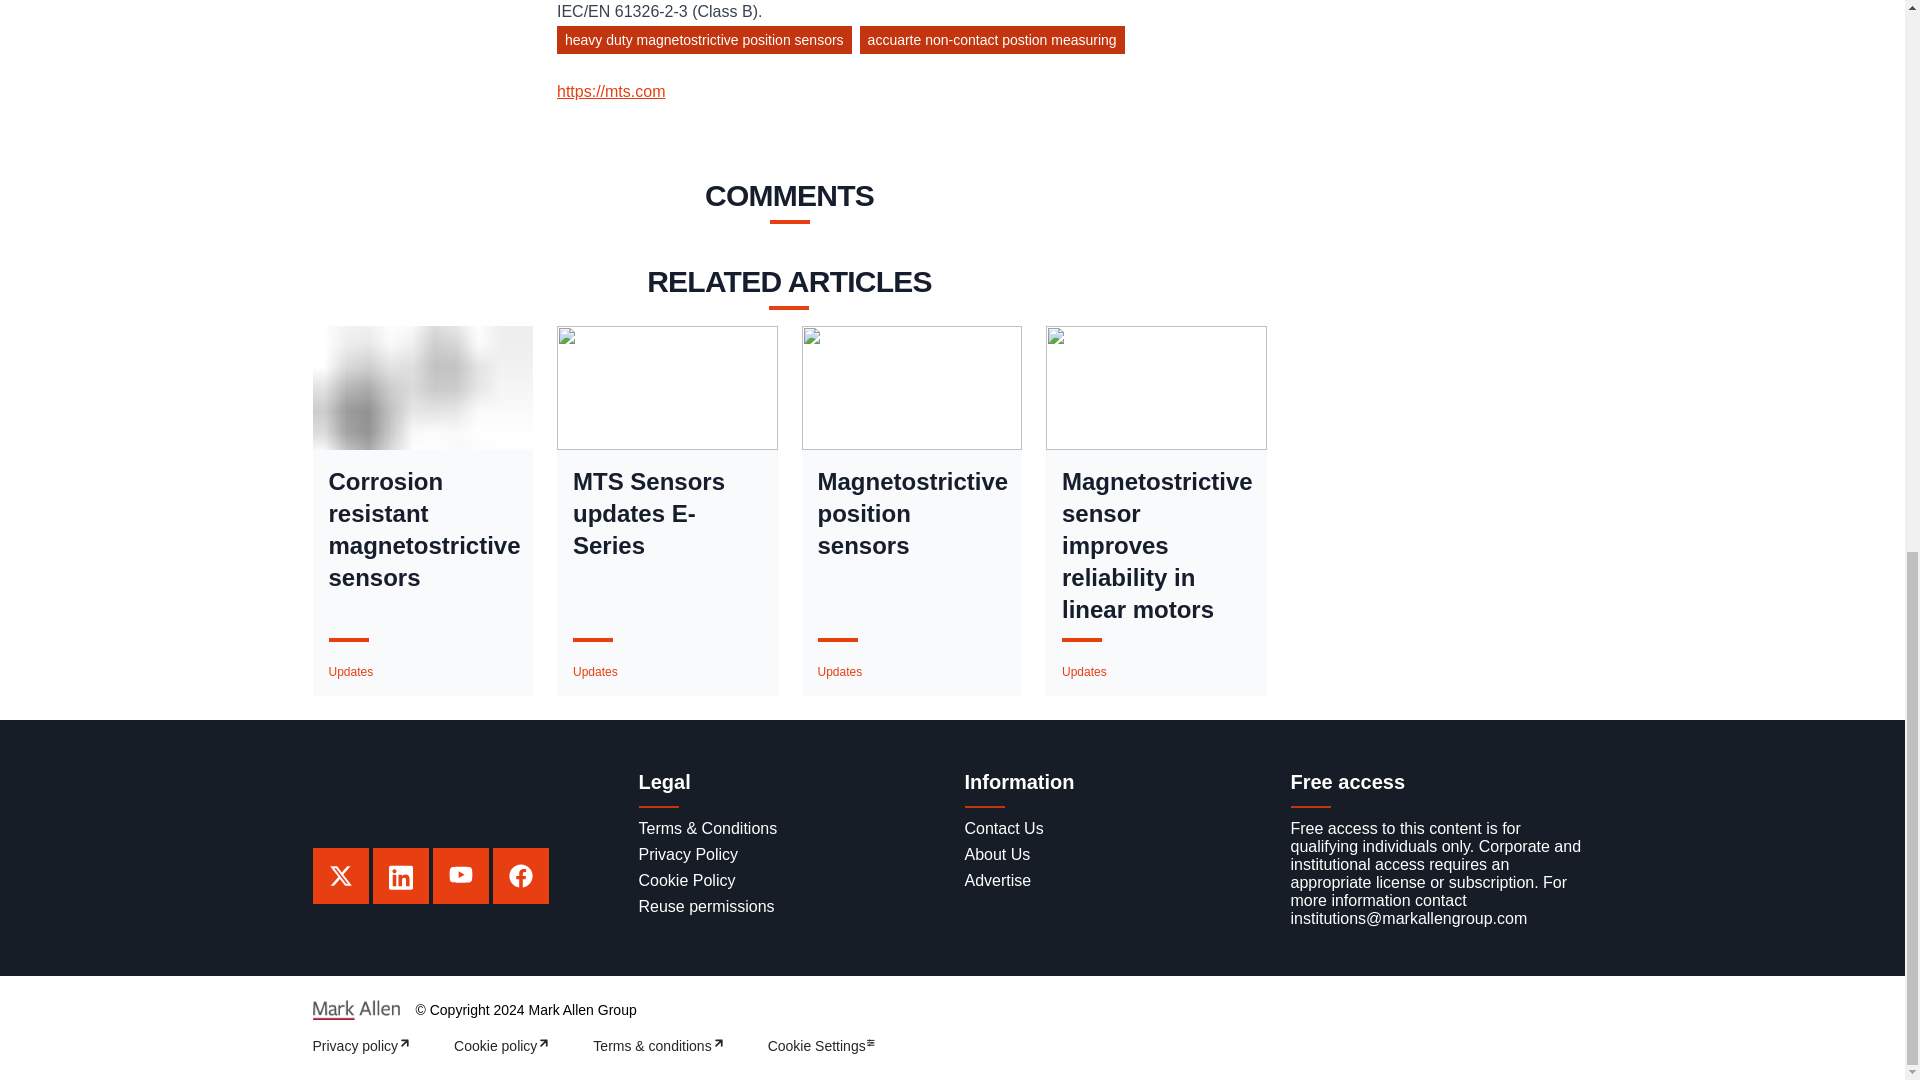 Image resolution: width=1920 pixels, height=1080 pixels. Describe the element at coordinates (708, 43) in the screenshot. I see `heavy duty magnetostrictive position sensors` at that location.